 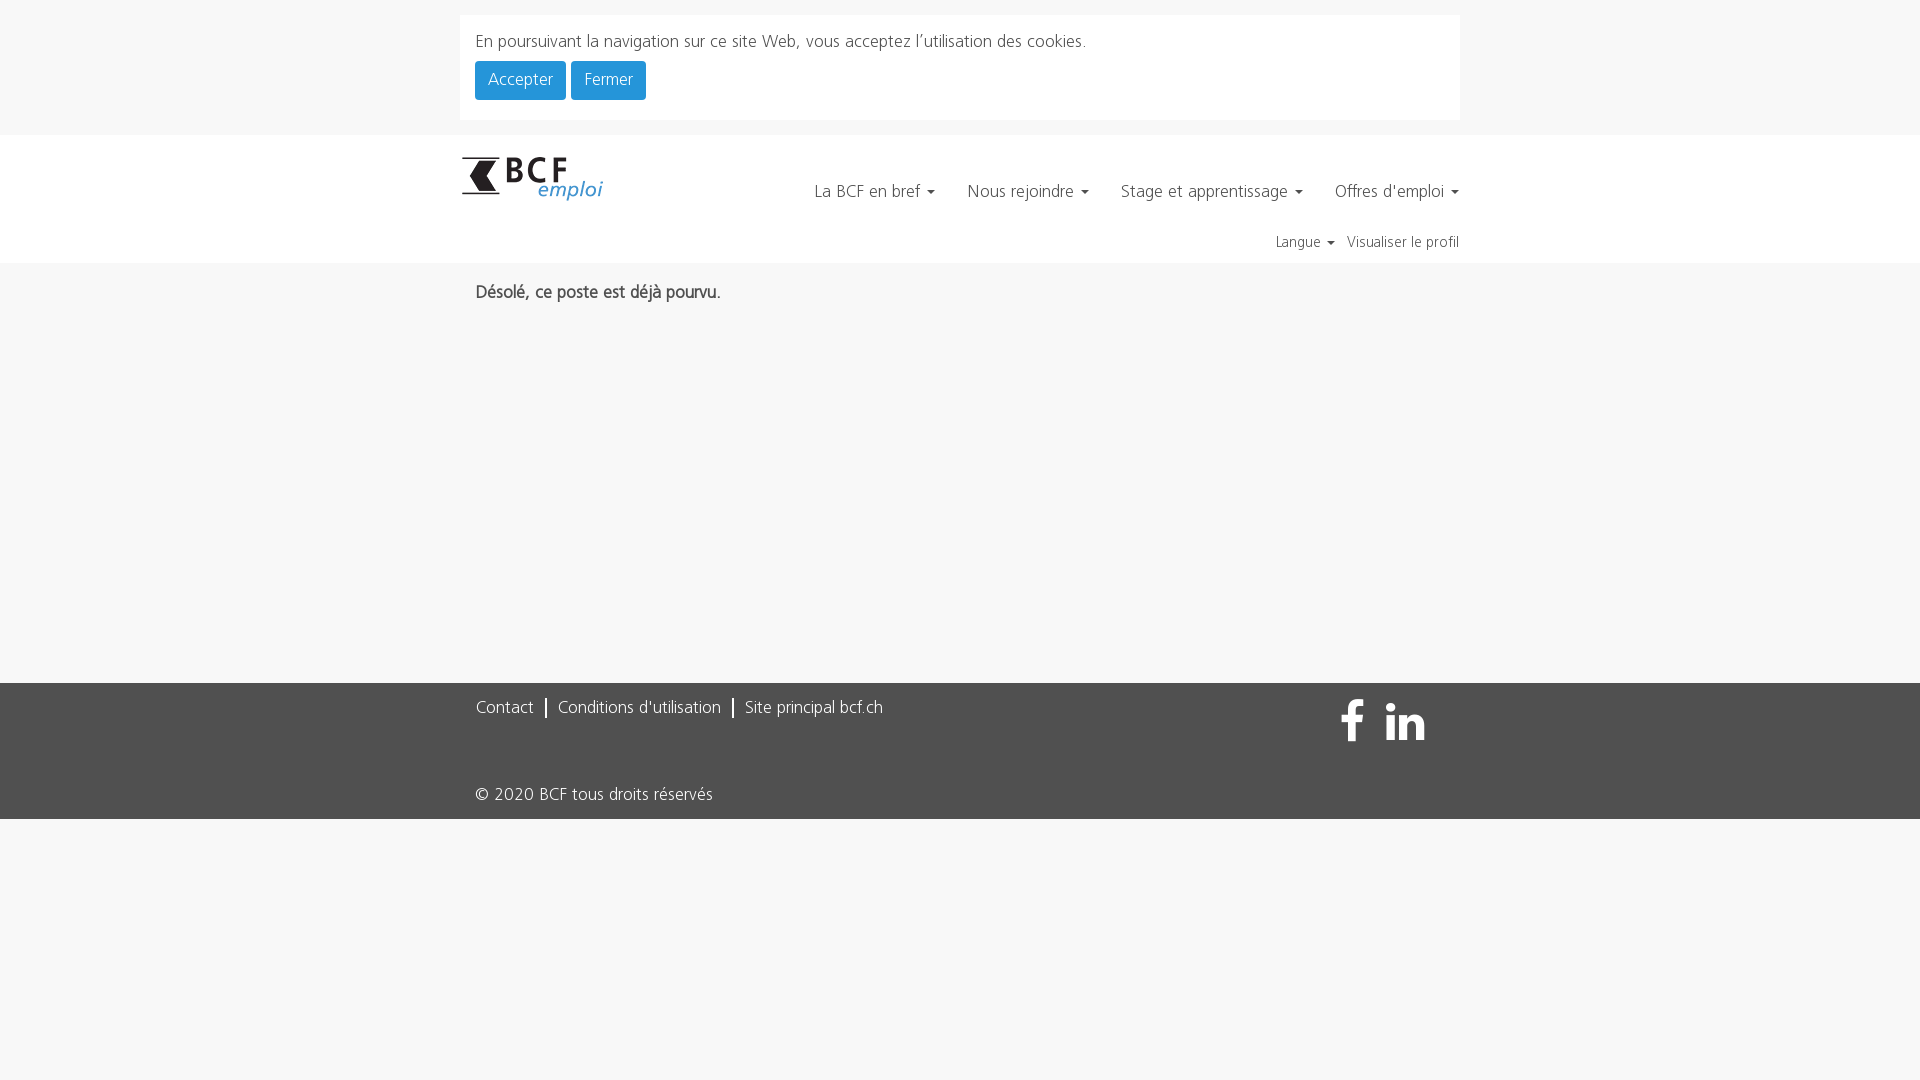 I want to click on Stage et apprentissage, so click(x=1212, y=193).